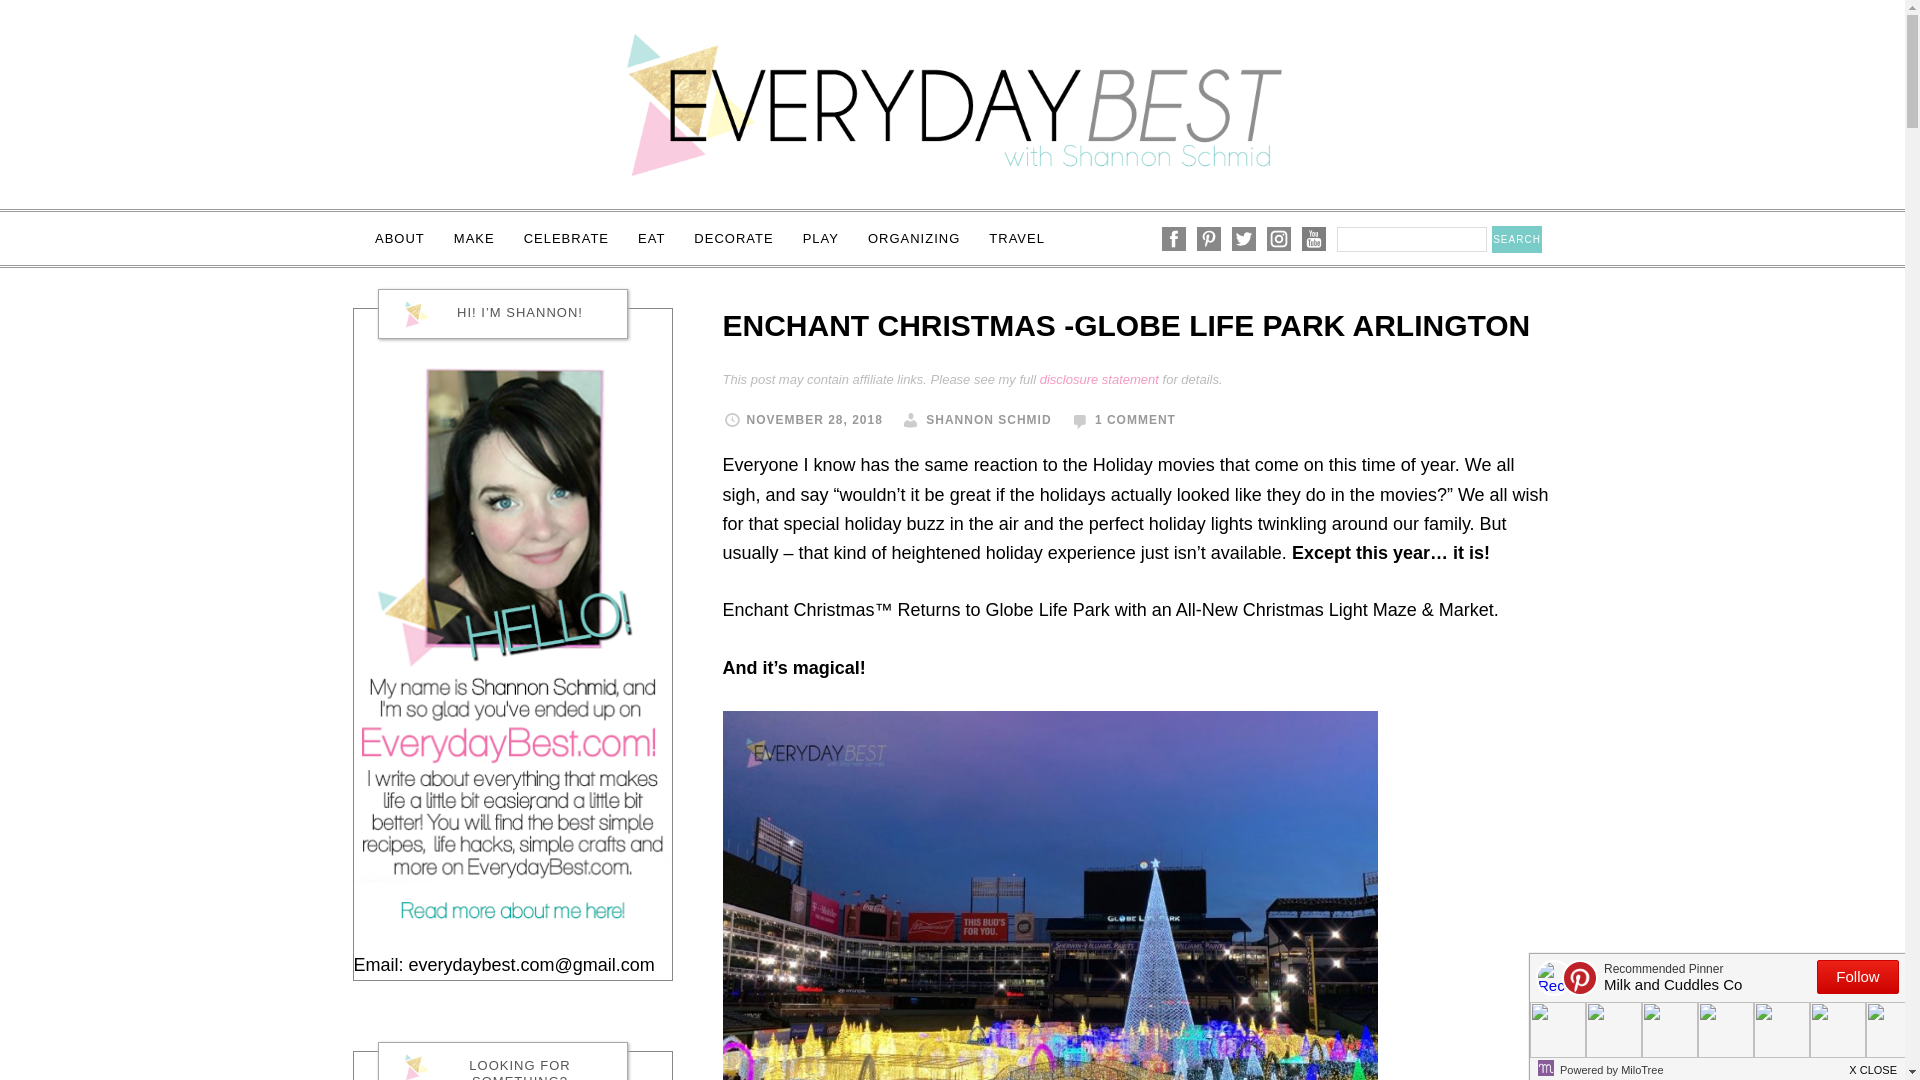  What do you see at coordinates (1017, 238) in the screenshot?
I see `TRAVEL` at bounding box center [1017, 238].